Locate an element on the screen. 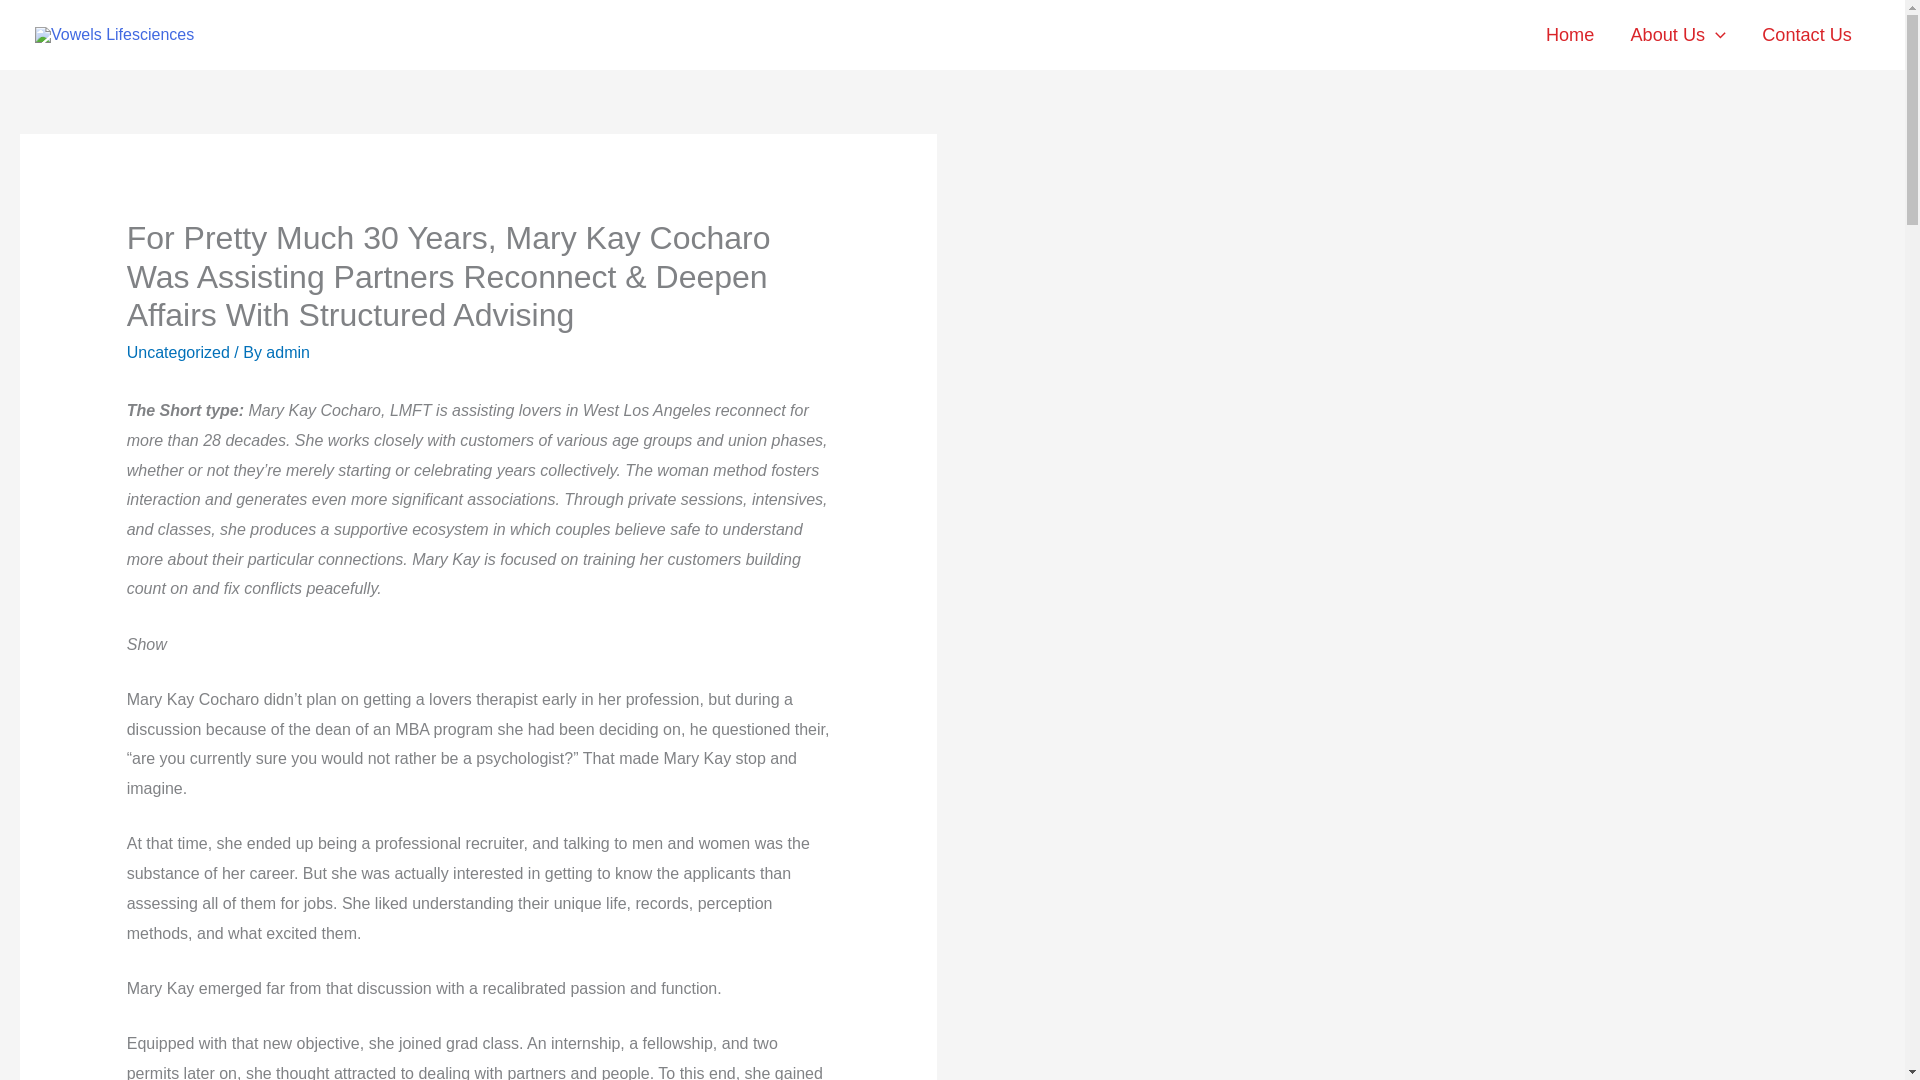  Uncategorized is located at coordinates (178, 352).